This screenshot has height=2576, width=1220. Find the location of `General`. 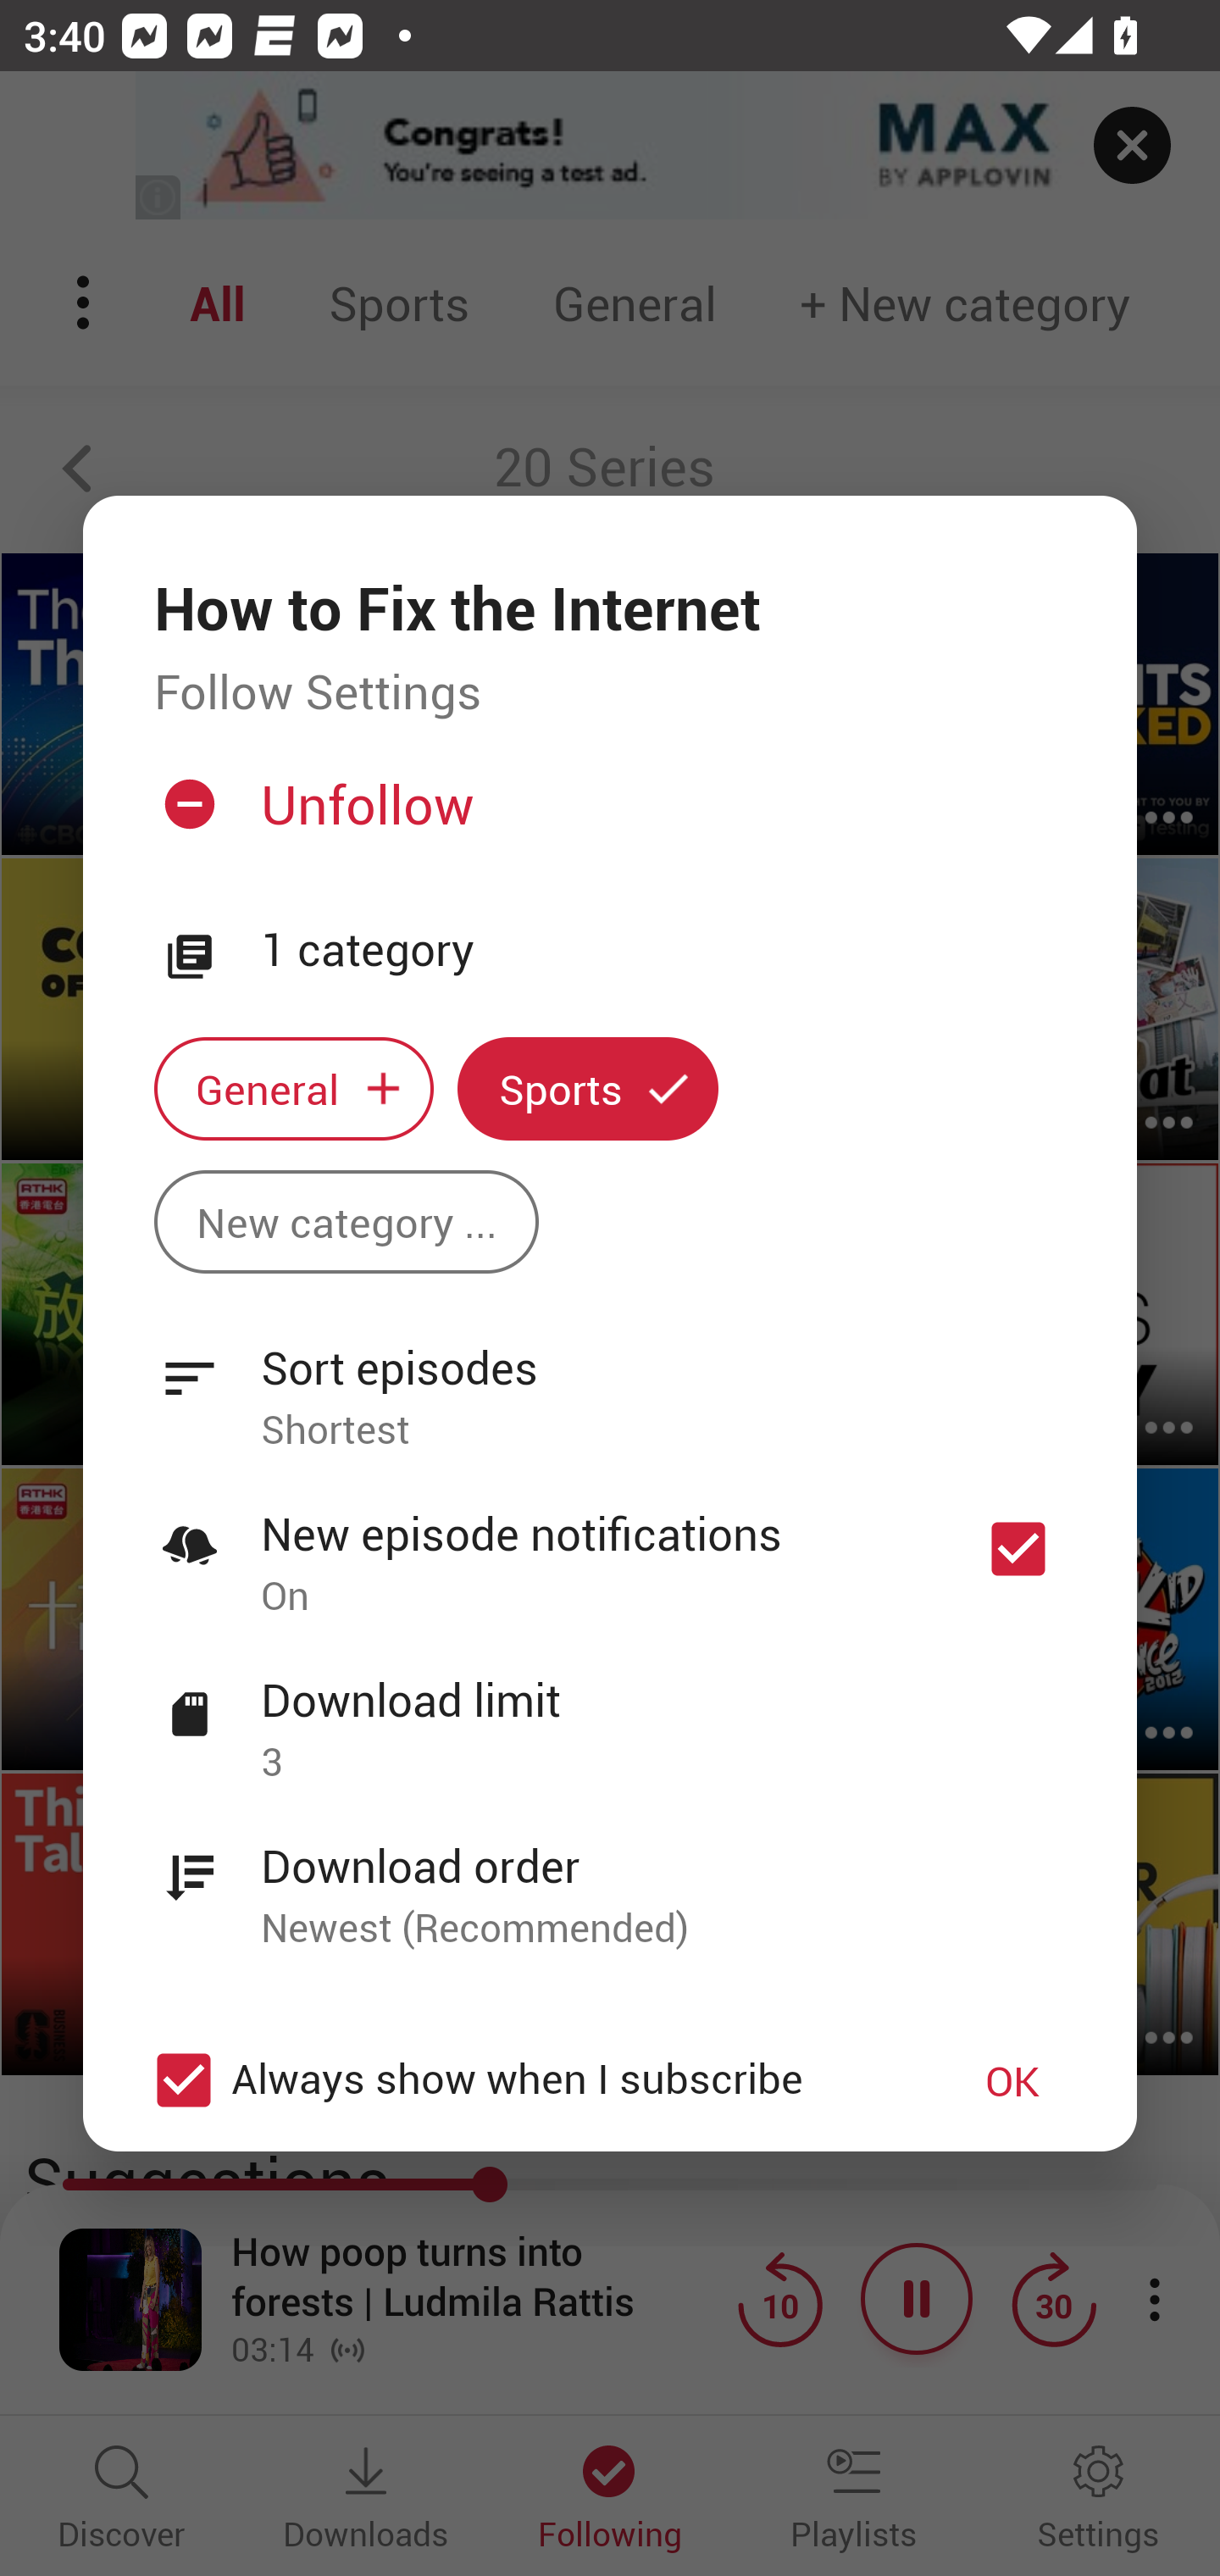

General is located at coordinates (293, 1090).